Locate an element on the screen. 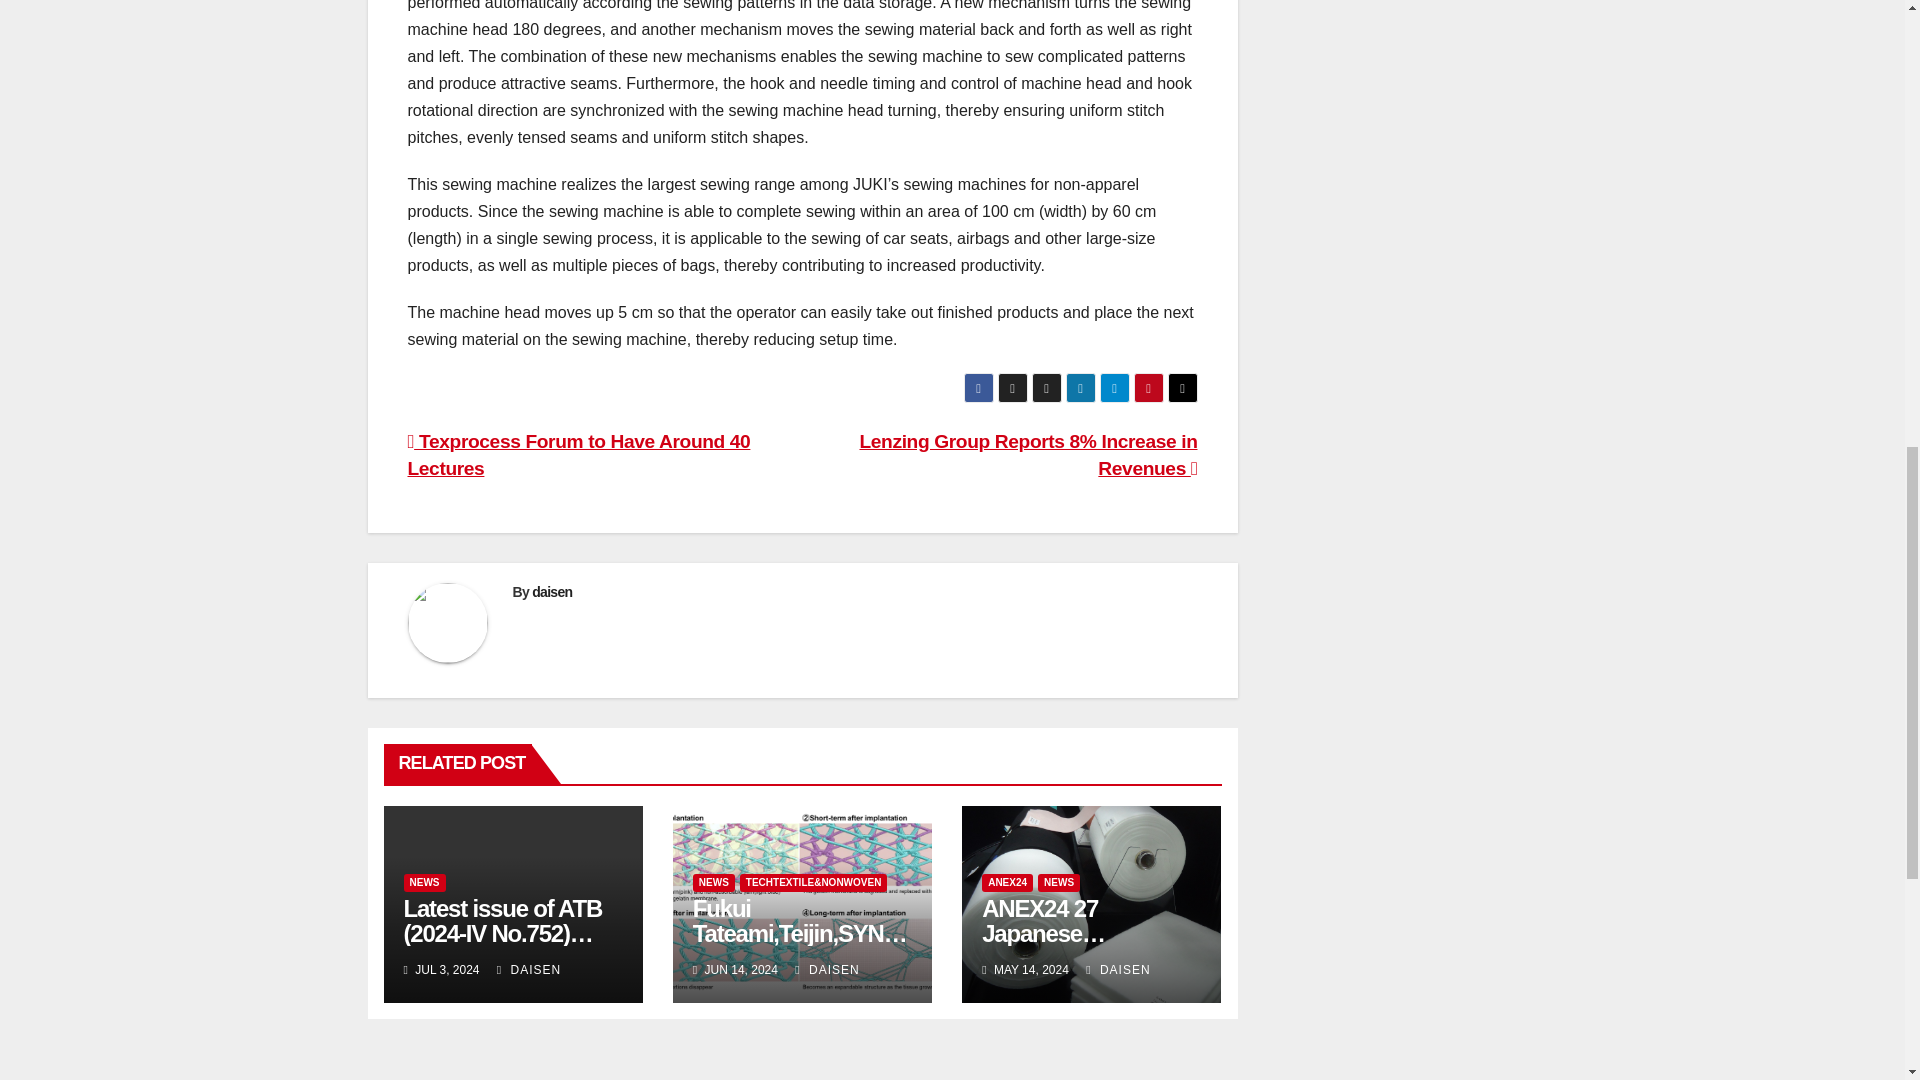 Image resolution: width=1920 pixels, height=1080 pixels. NEWS is located at coordinates (714, 882).